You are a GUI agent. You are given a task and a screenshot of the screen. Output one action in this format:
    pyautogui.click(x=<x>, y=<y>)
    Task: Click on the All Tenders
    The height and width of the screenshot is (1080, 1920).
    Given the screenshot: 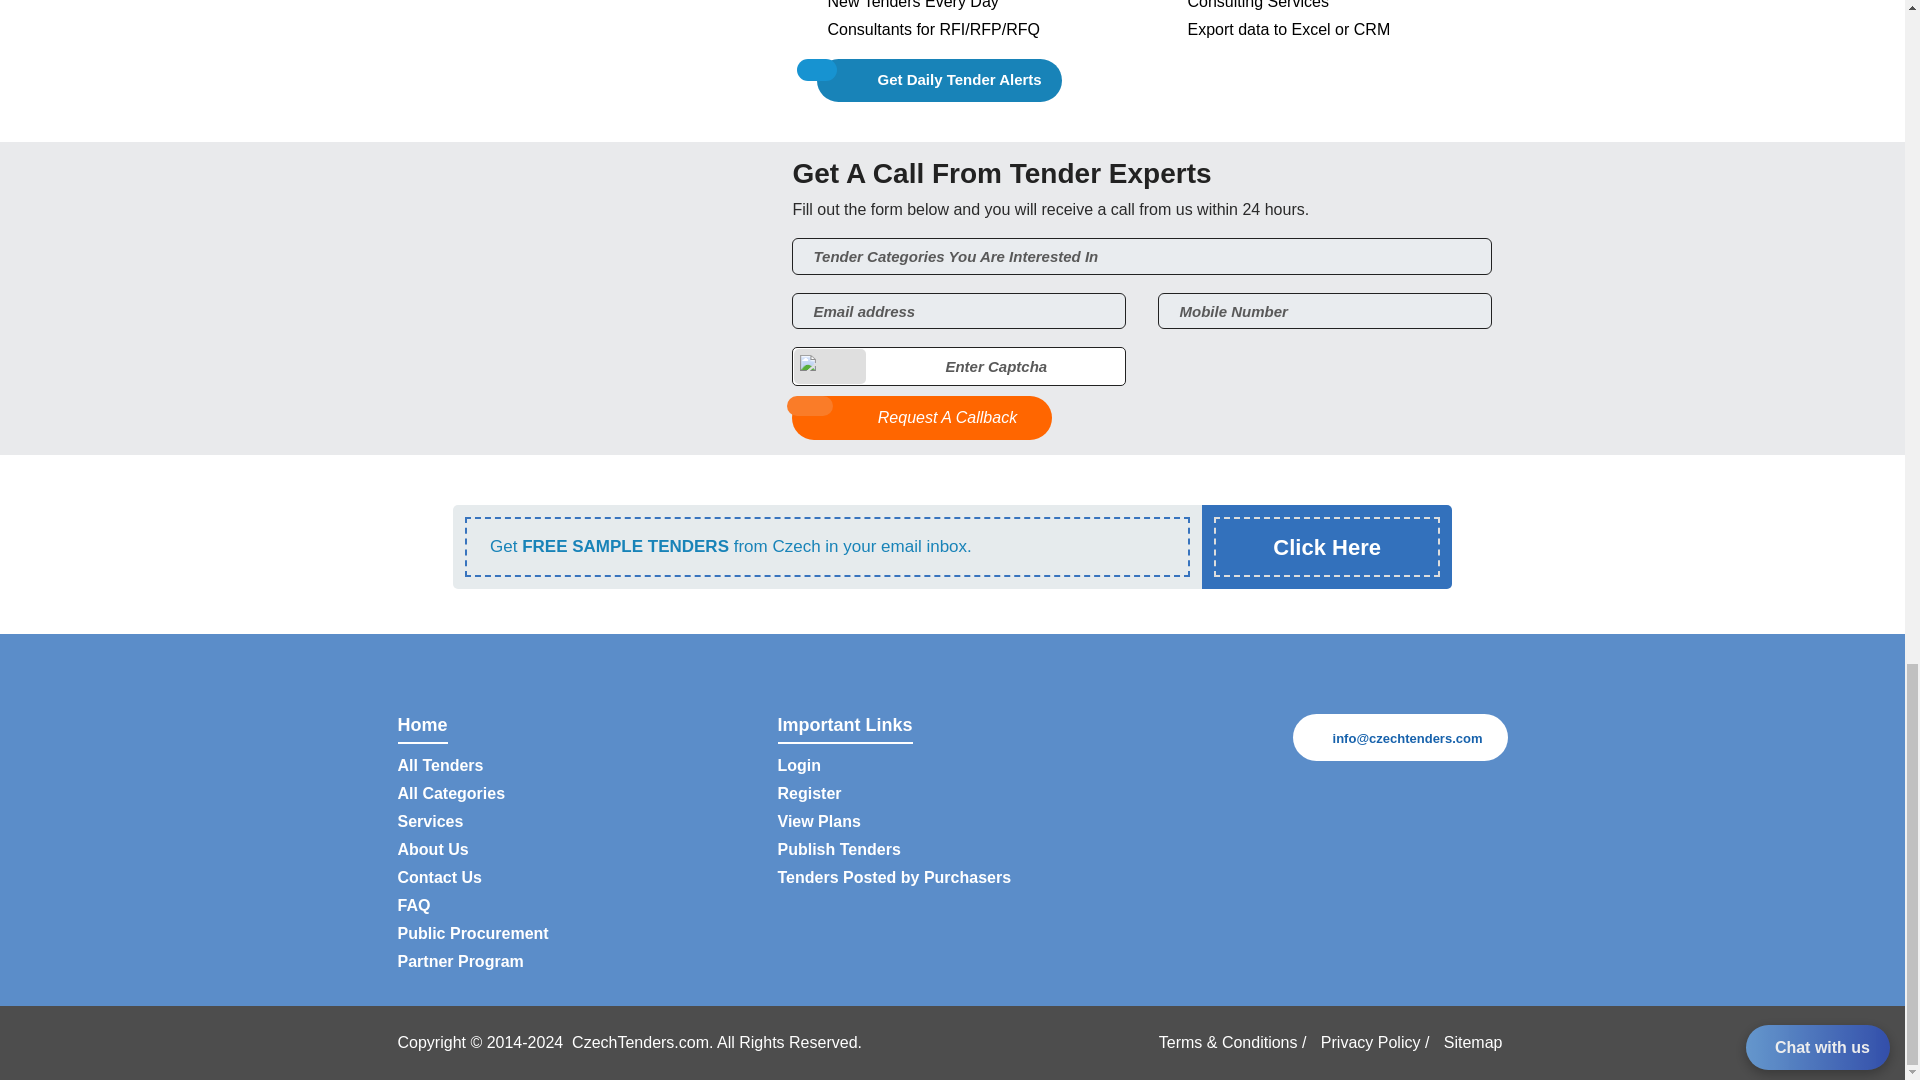 What is the action you would take?
    pyautogui.click(x=440, y=766)
    